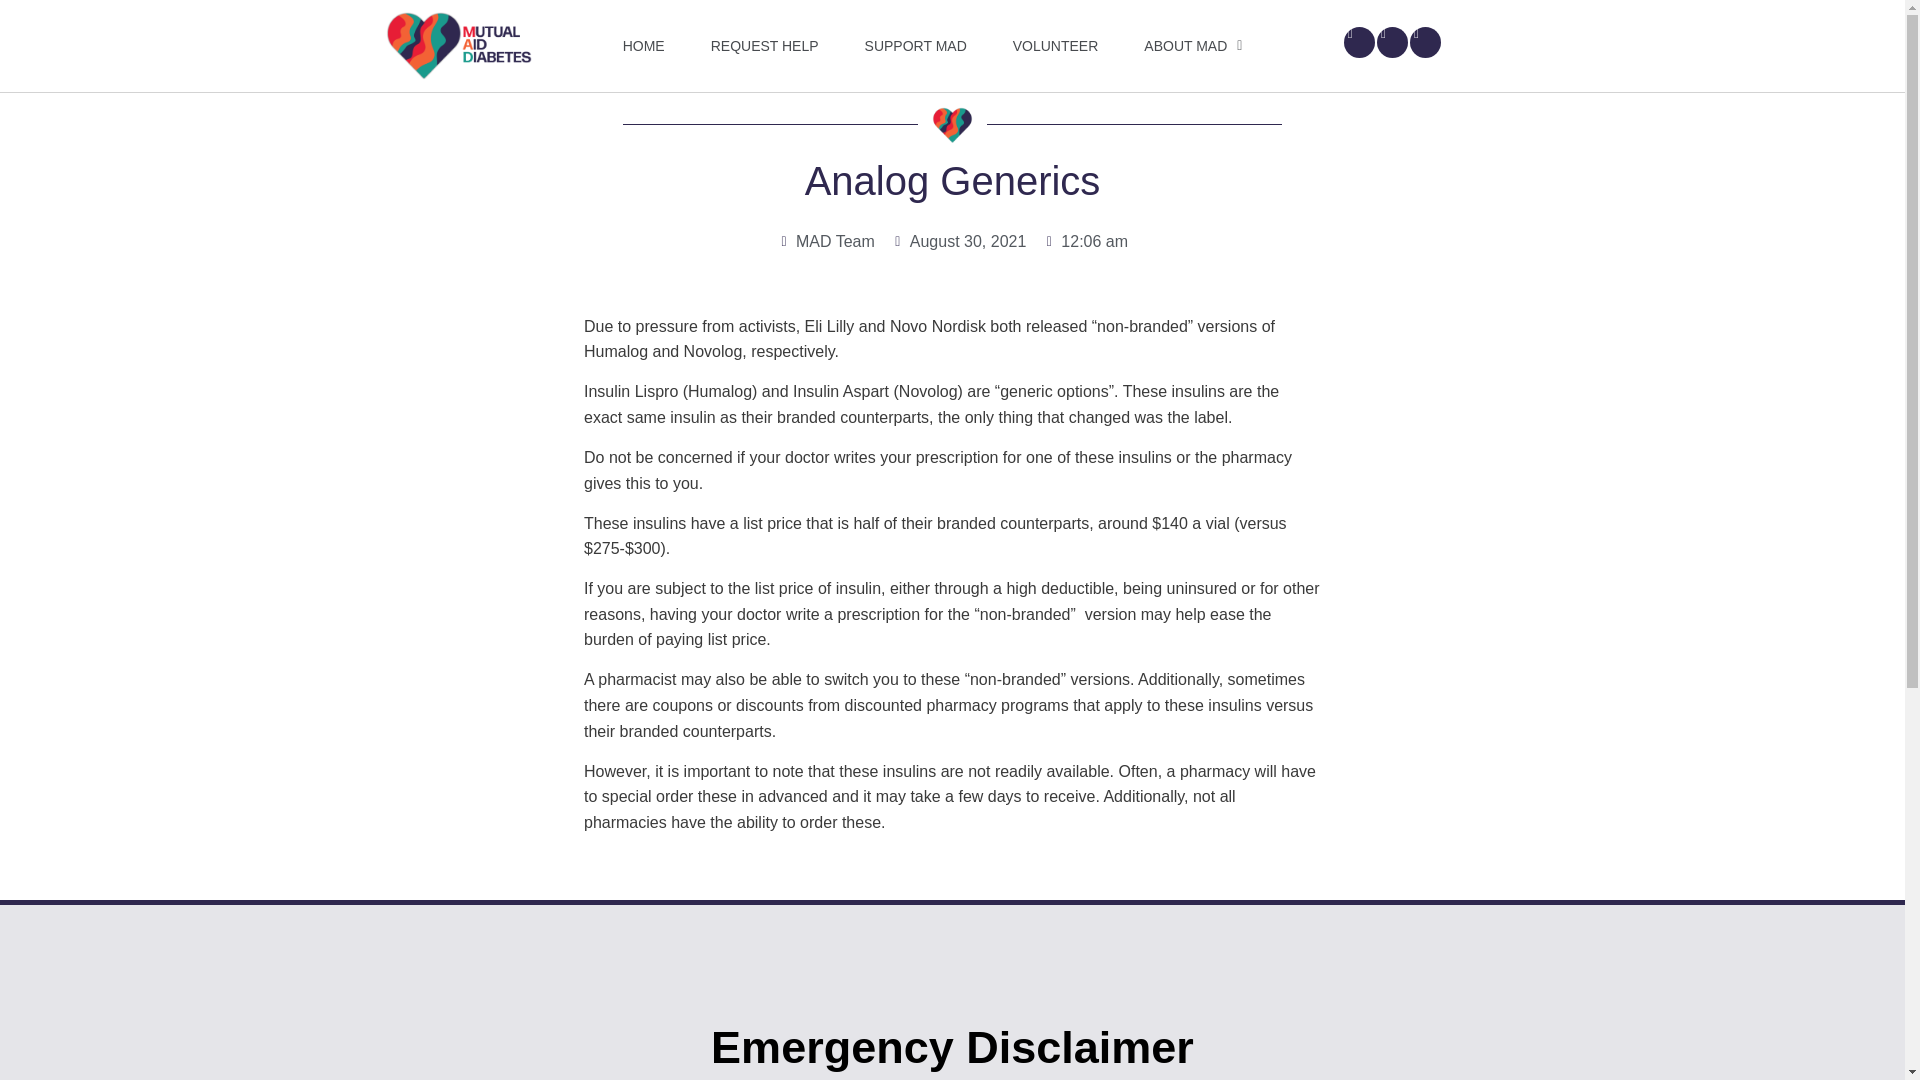 This screenshot has width=1920, height=1080. Describe the element at coordinates (915, 46) in the screenshot. I see `SUPPORT MAD` at that location.